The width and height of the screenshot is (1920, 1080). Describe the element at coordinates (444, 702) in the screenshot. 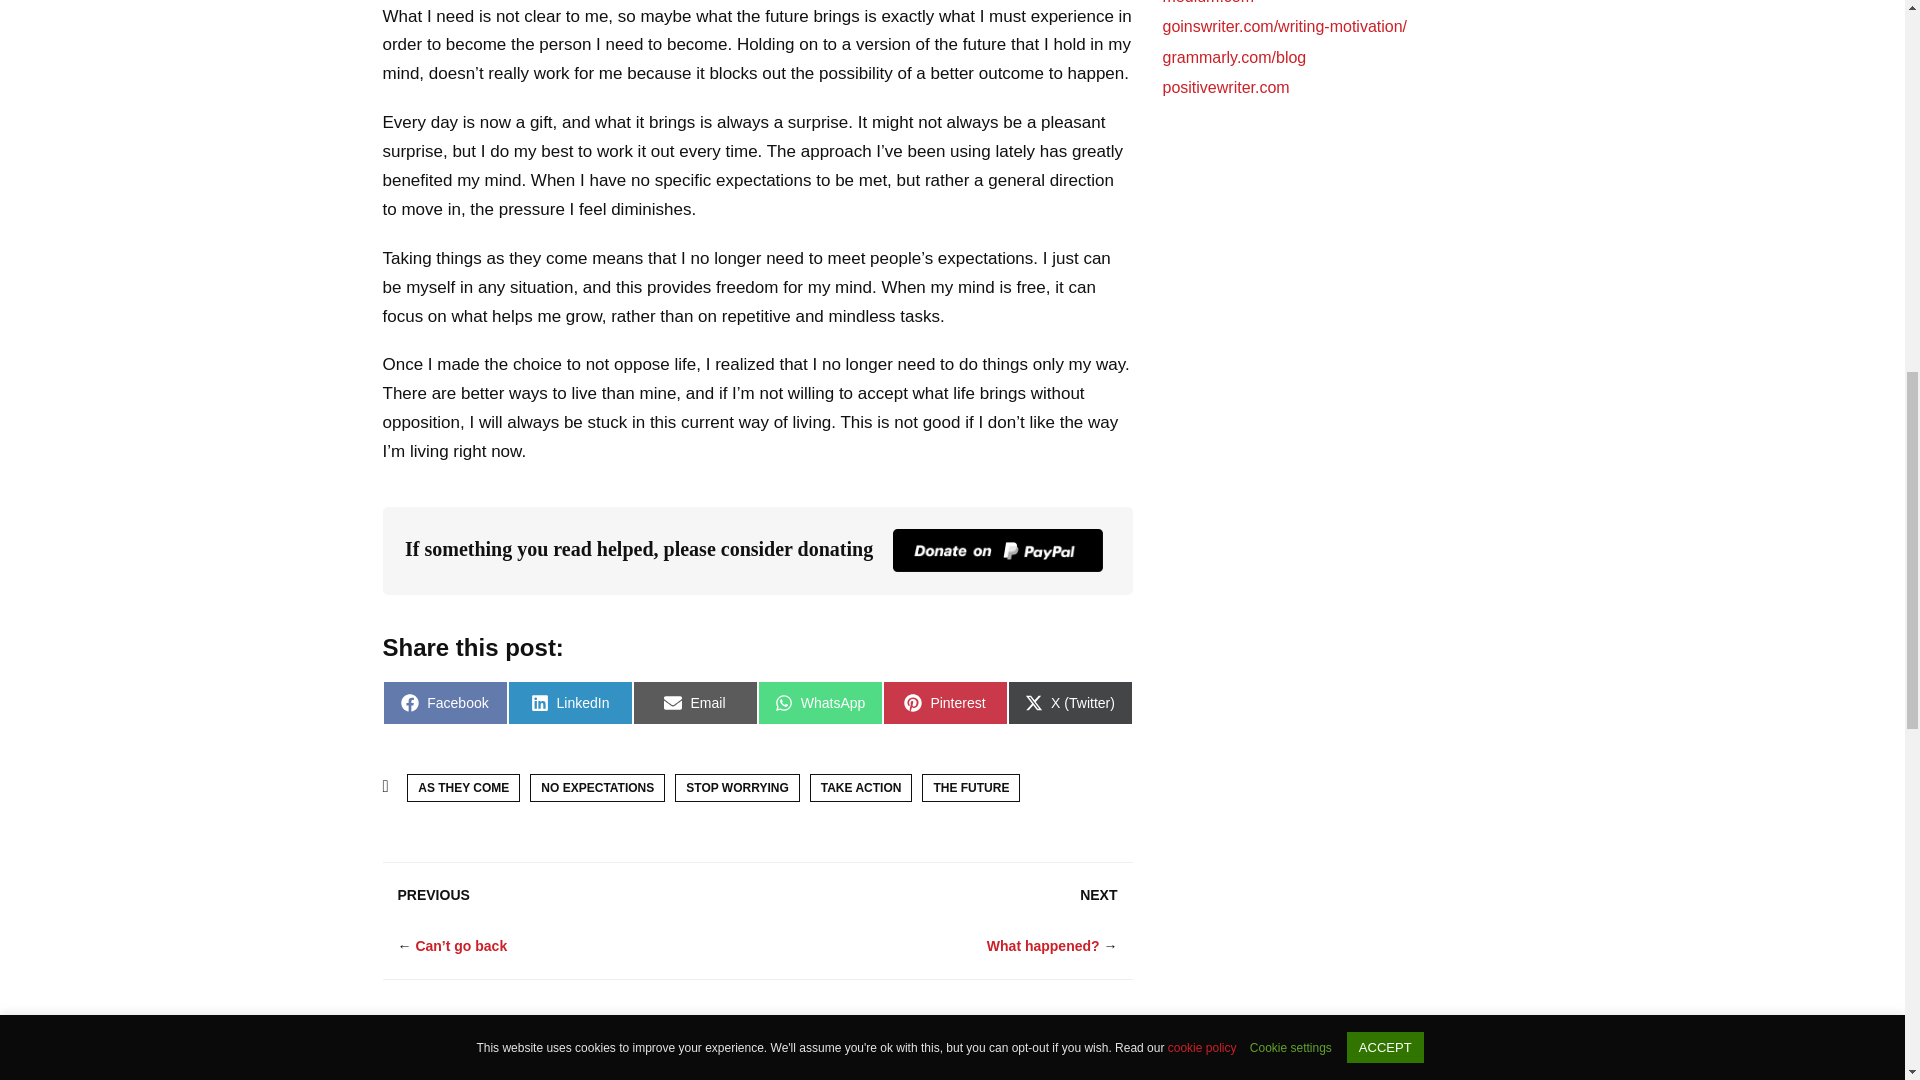

I see `Facebook` at that location.